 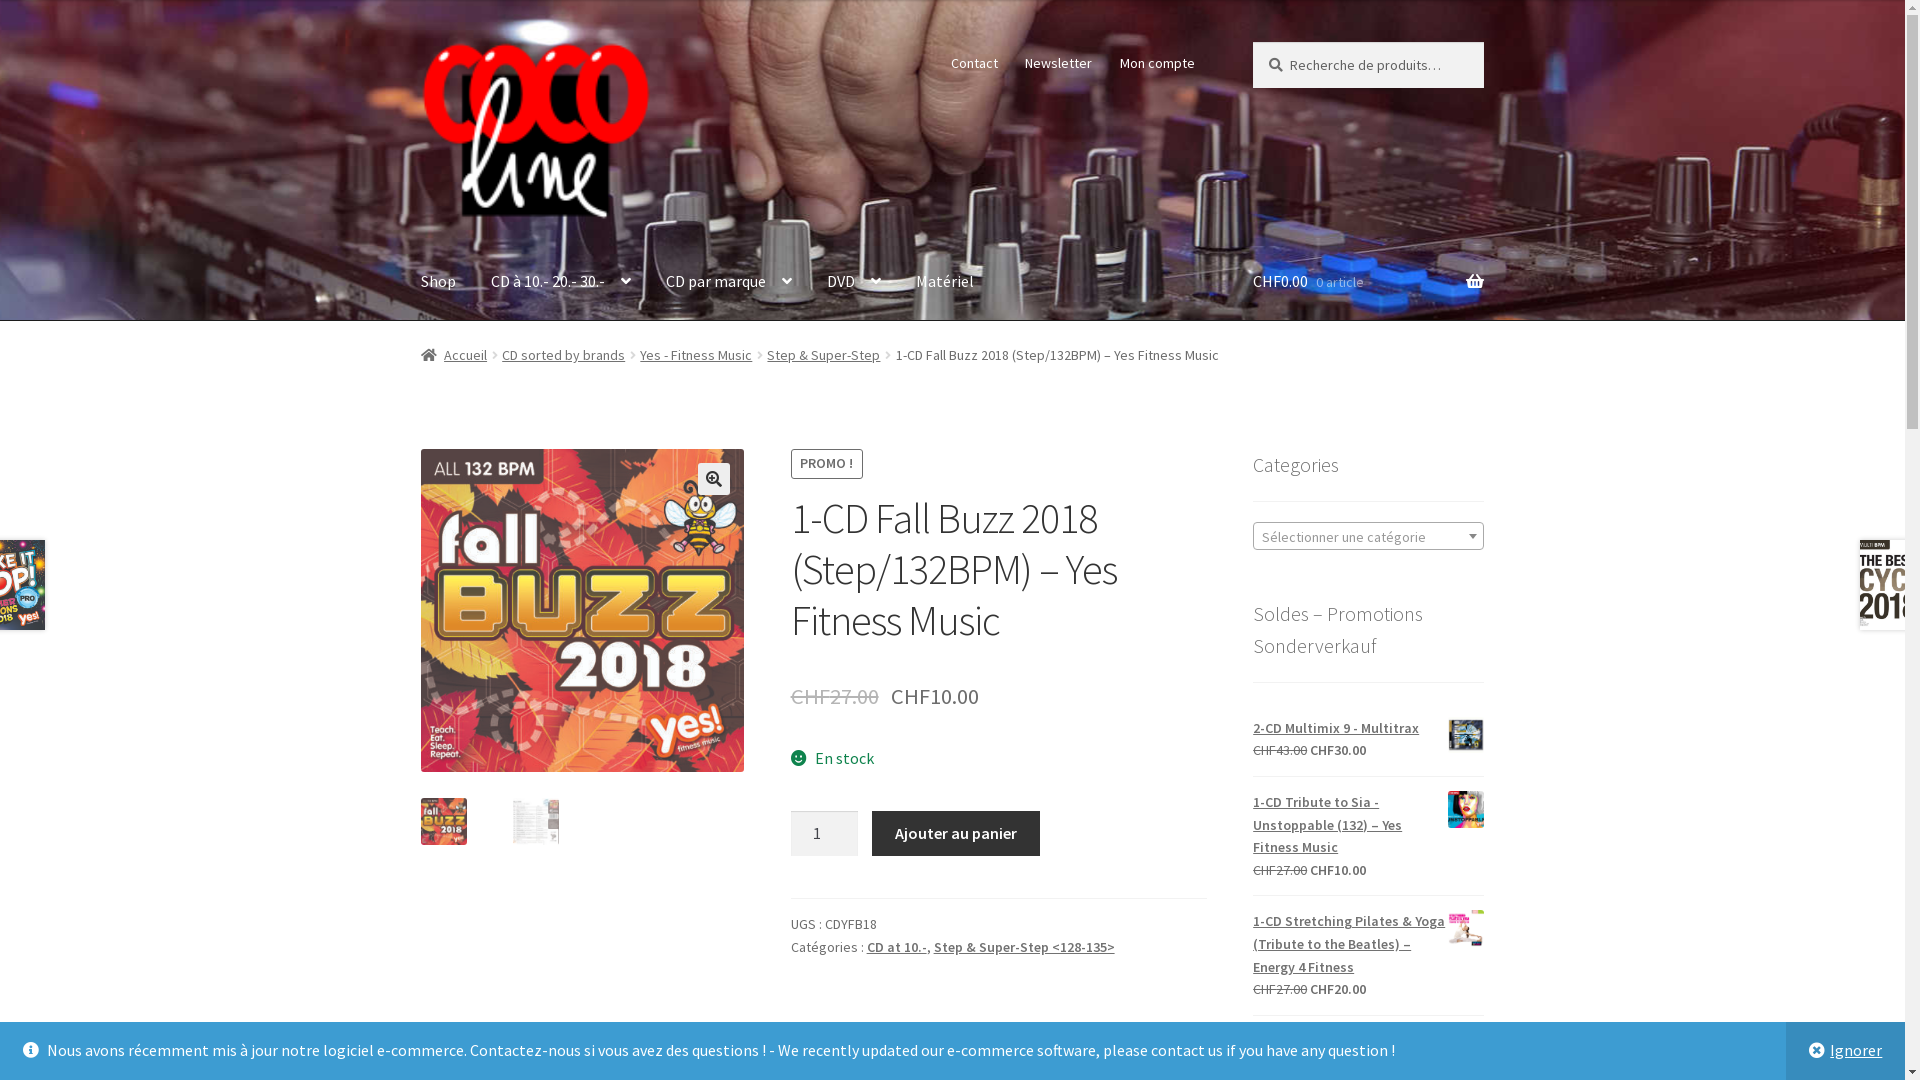 I want to click on DVD, so click(x=854, y=282).